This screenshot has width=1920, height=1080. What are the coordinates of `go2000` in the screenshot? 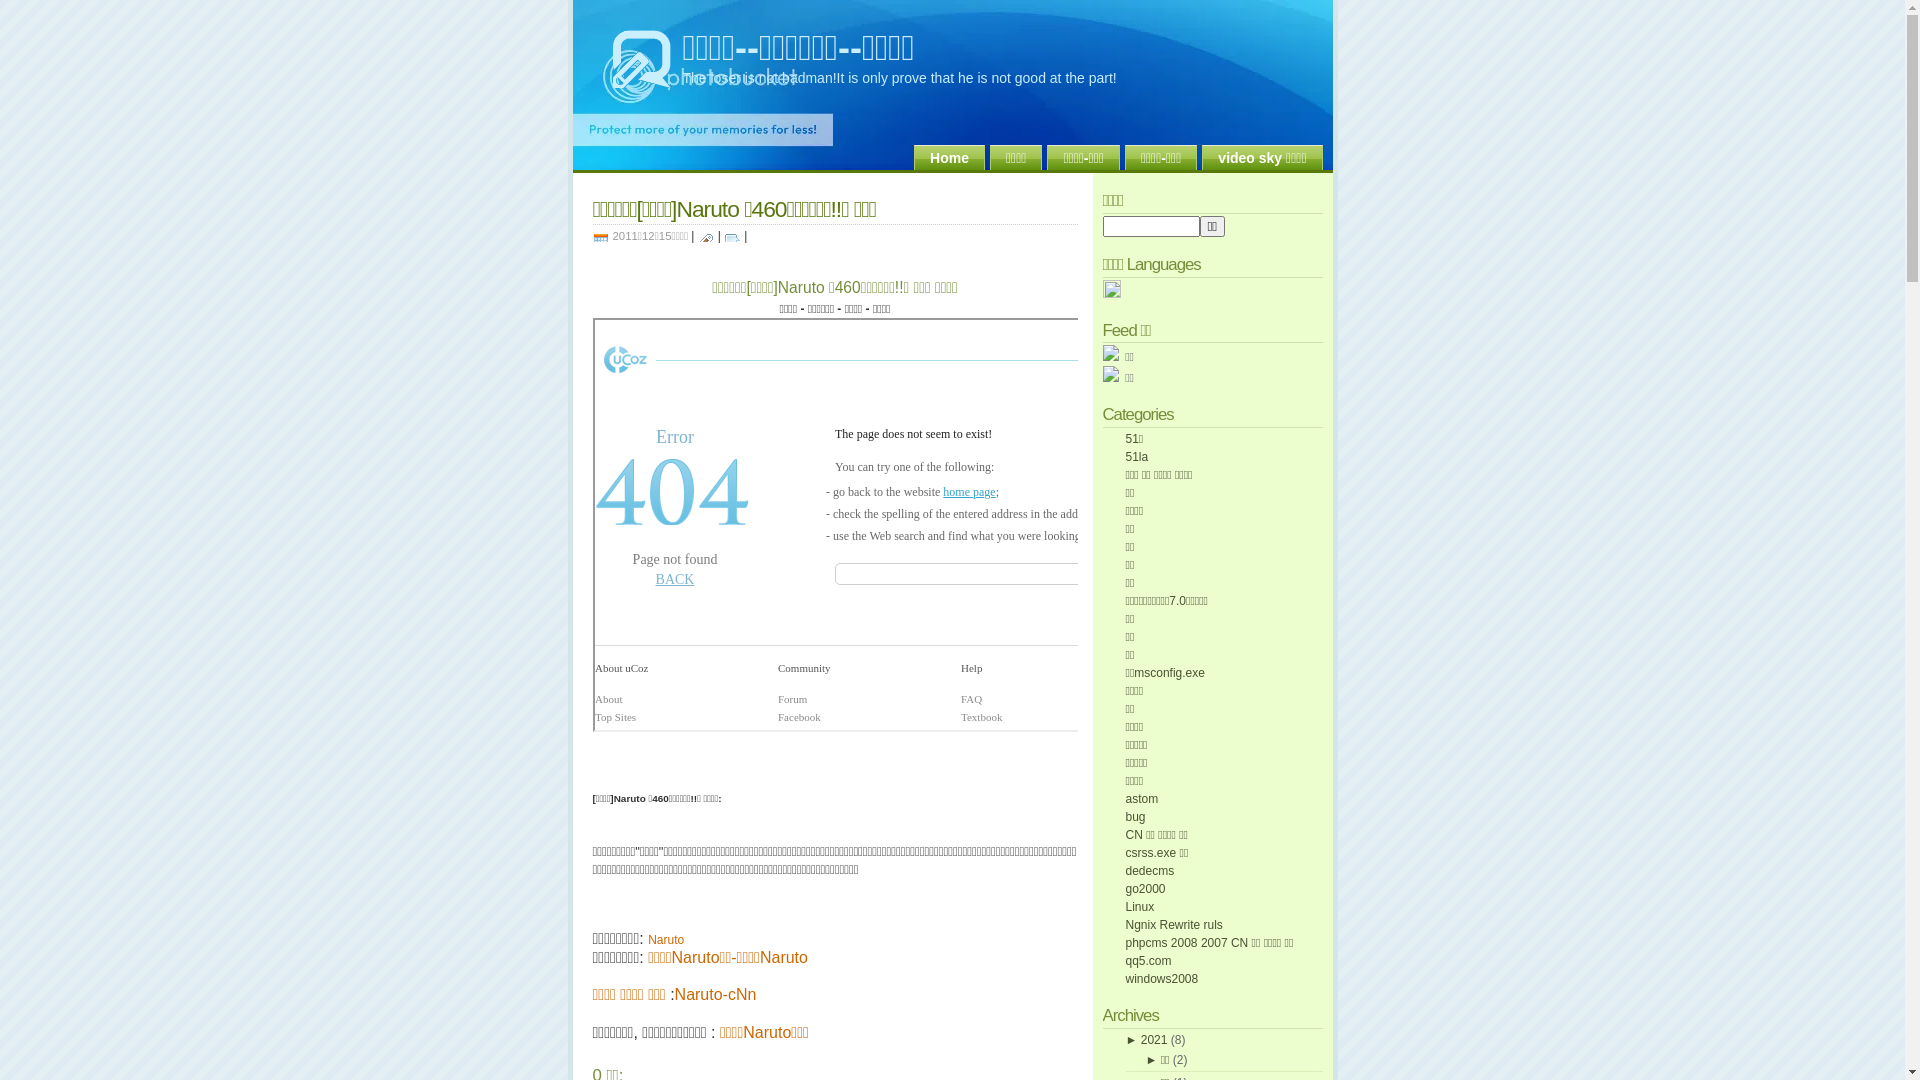 It's located at (1146, 889).